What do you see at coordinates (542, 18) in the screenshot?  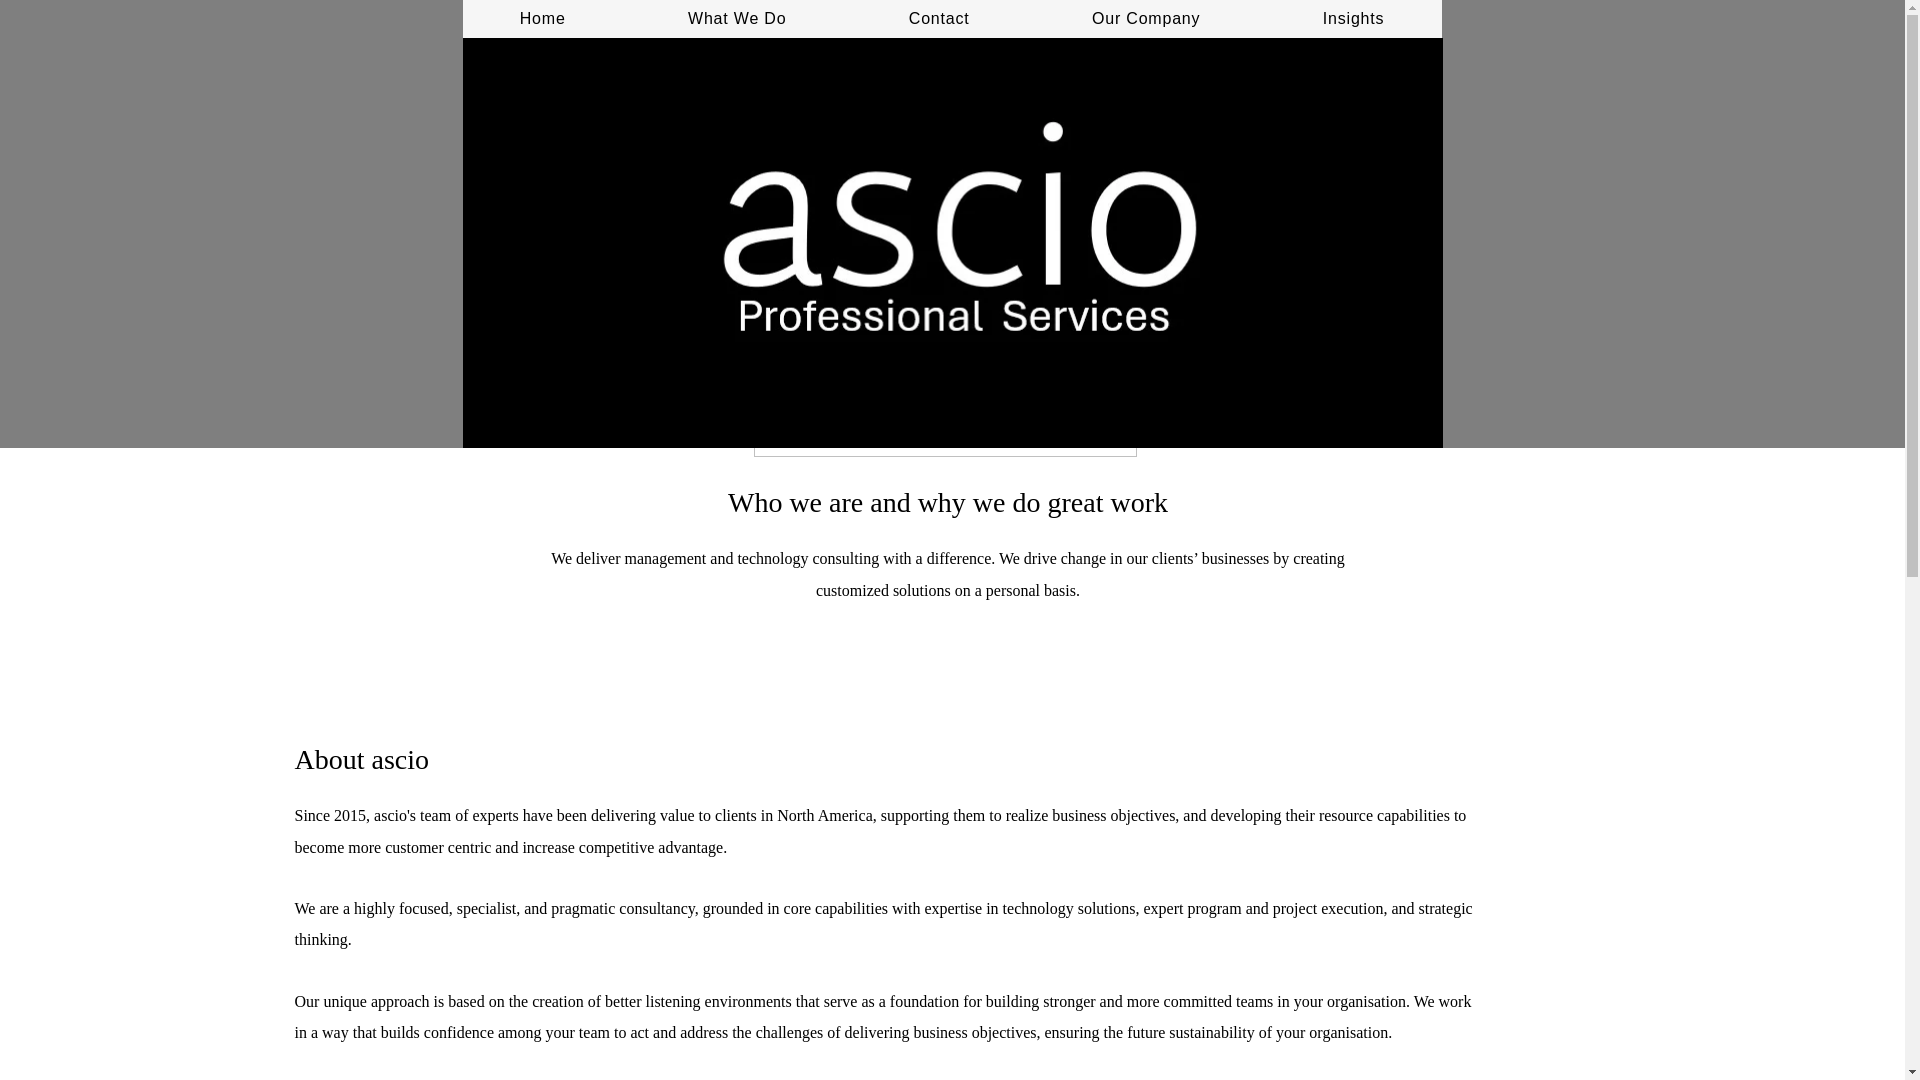 I see `Home` at bounding box center [542, 18].